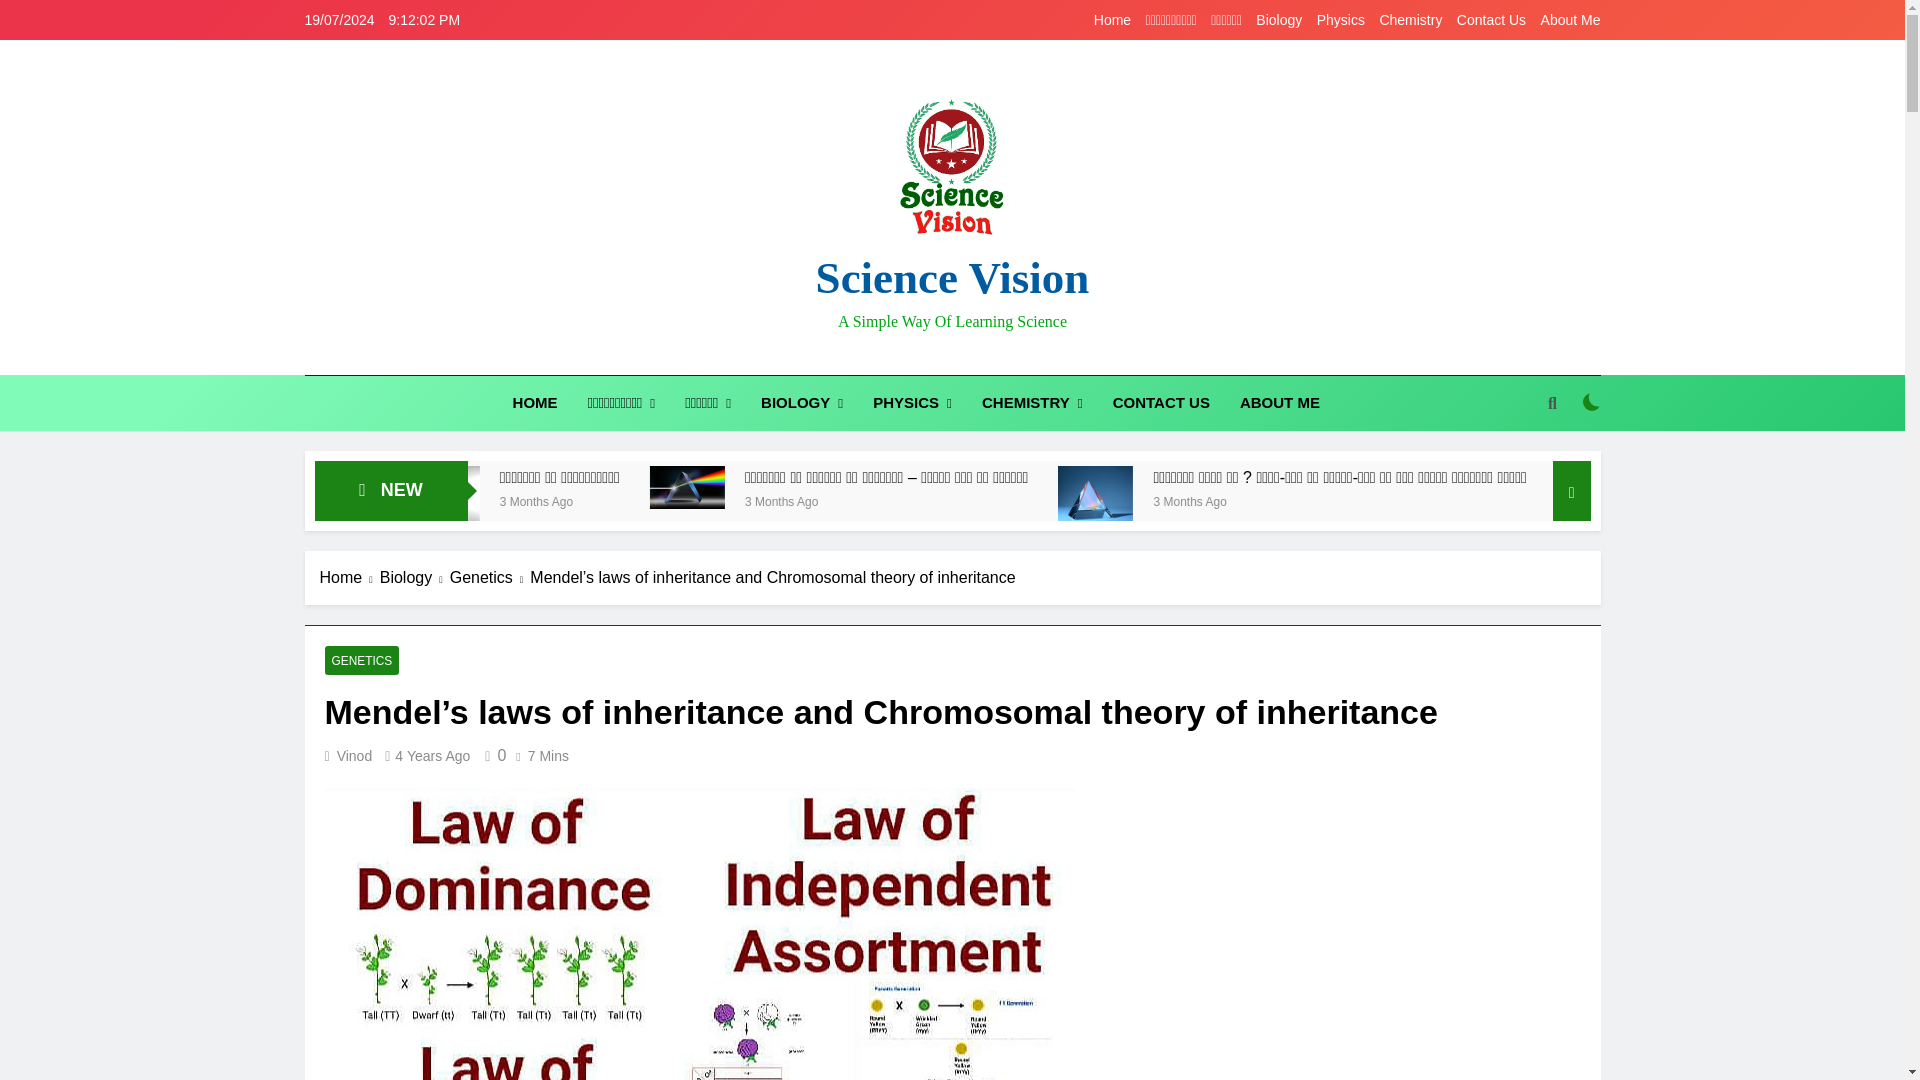 Image resolution: width=1920 pixels, height=1080 pixels. Describe the element at coordinates (912, 402) in the screenshot. I see `PHYSICS` at that location.